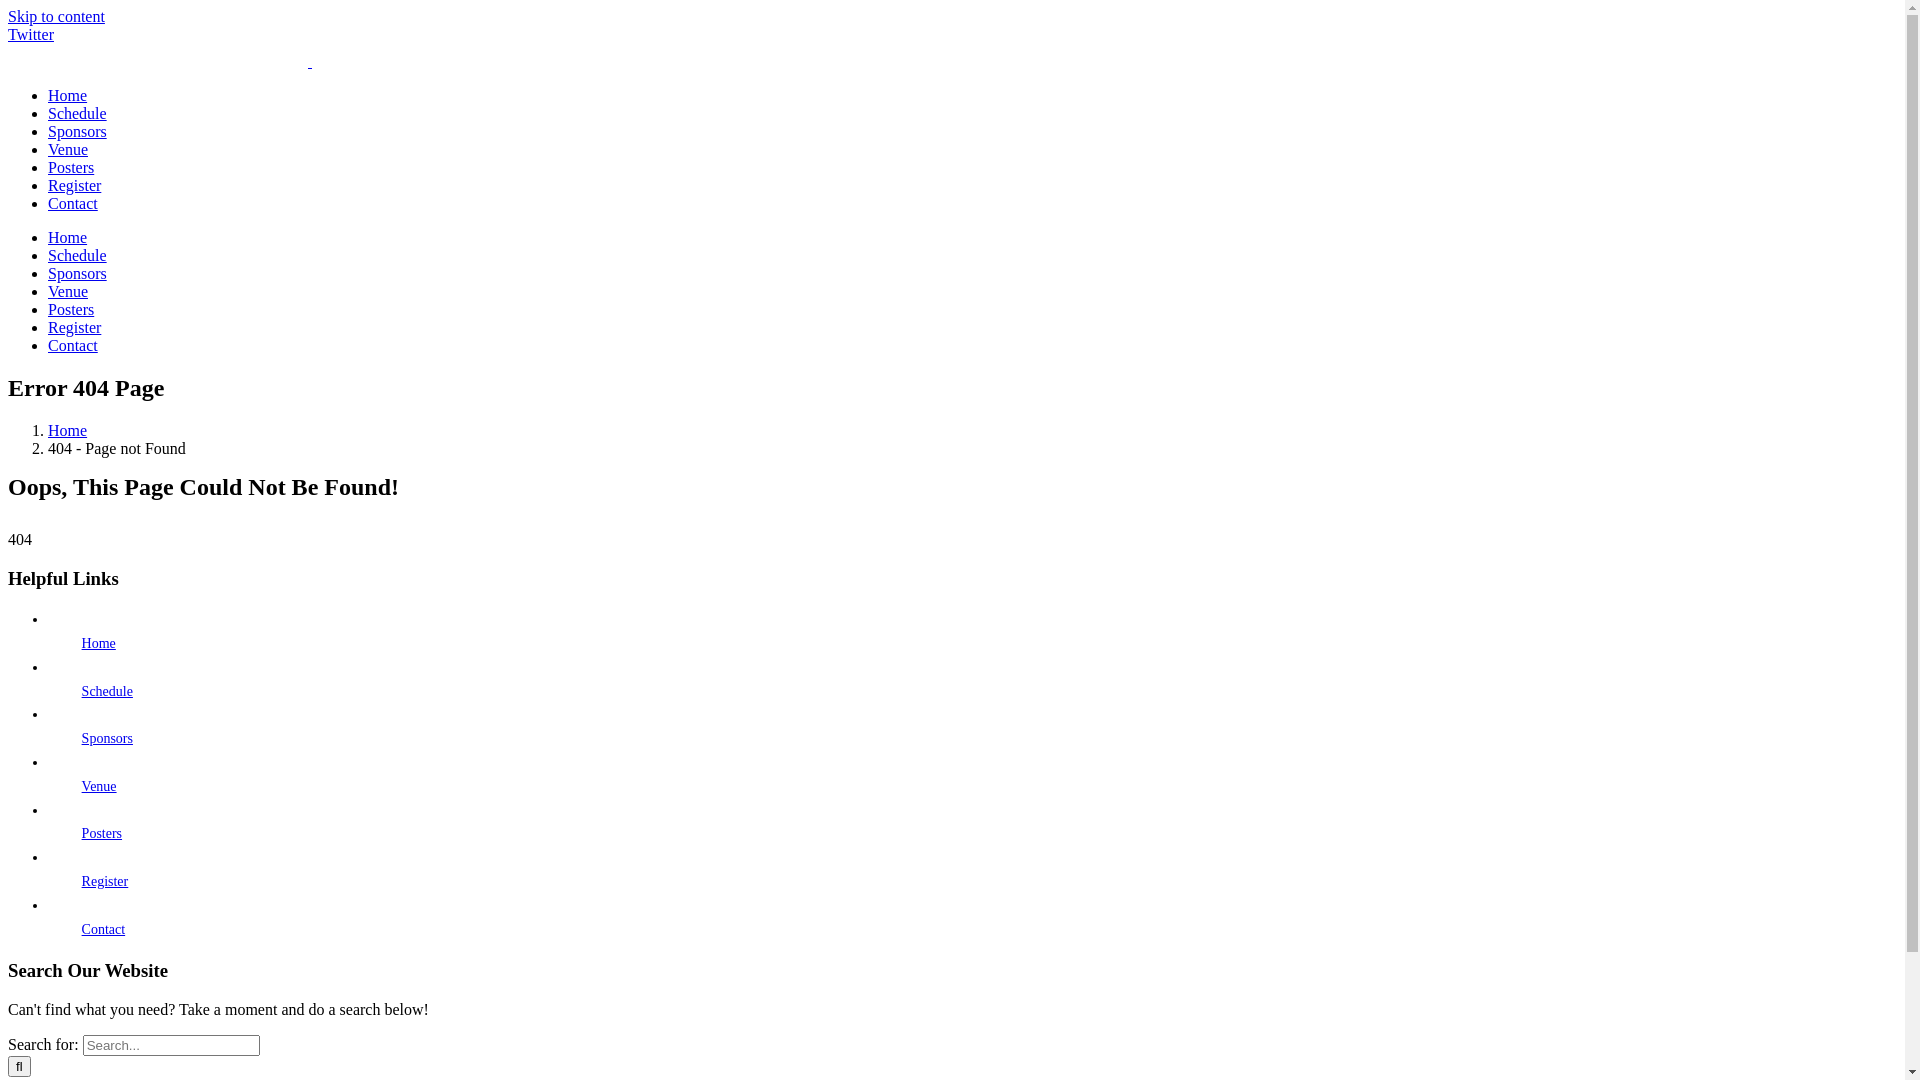  I want to click on Contact, so click(73, 204).